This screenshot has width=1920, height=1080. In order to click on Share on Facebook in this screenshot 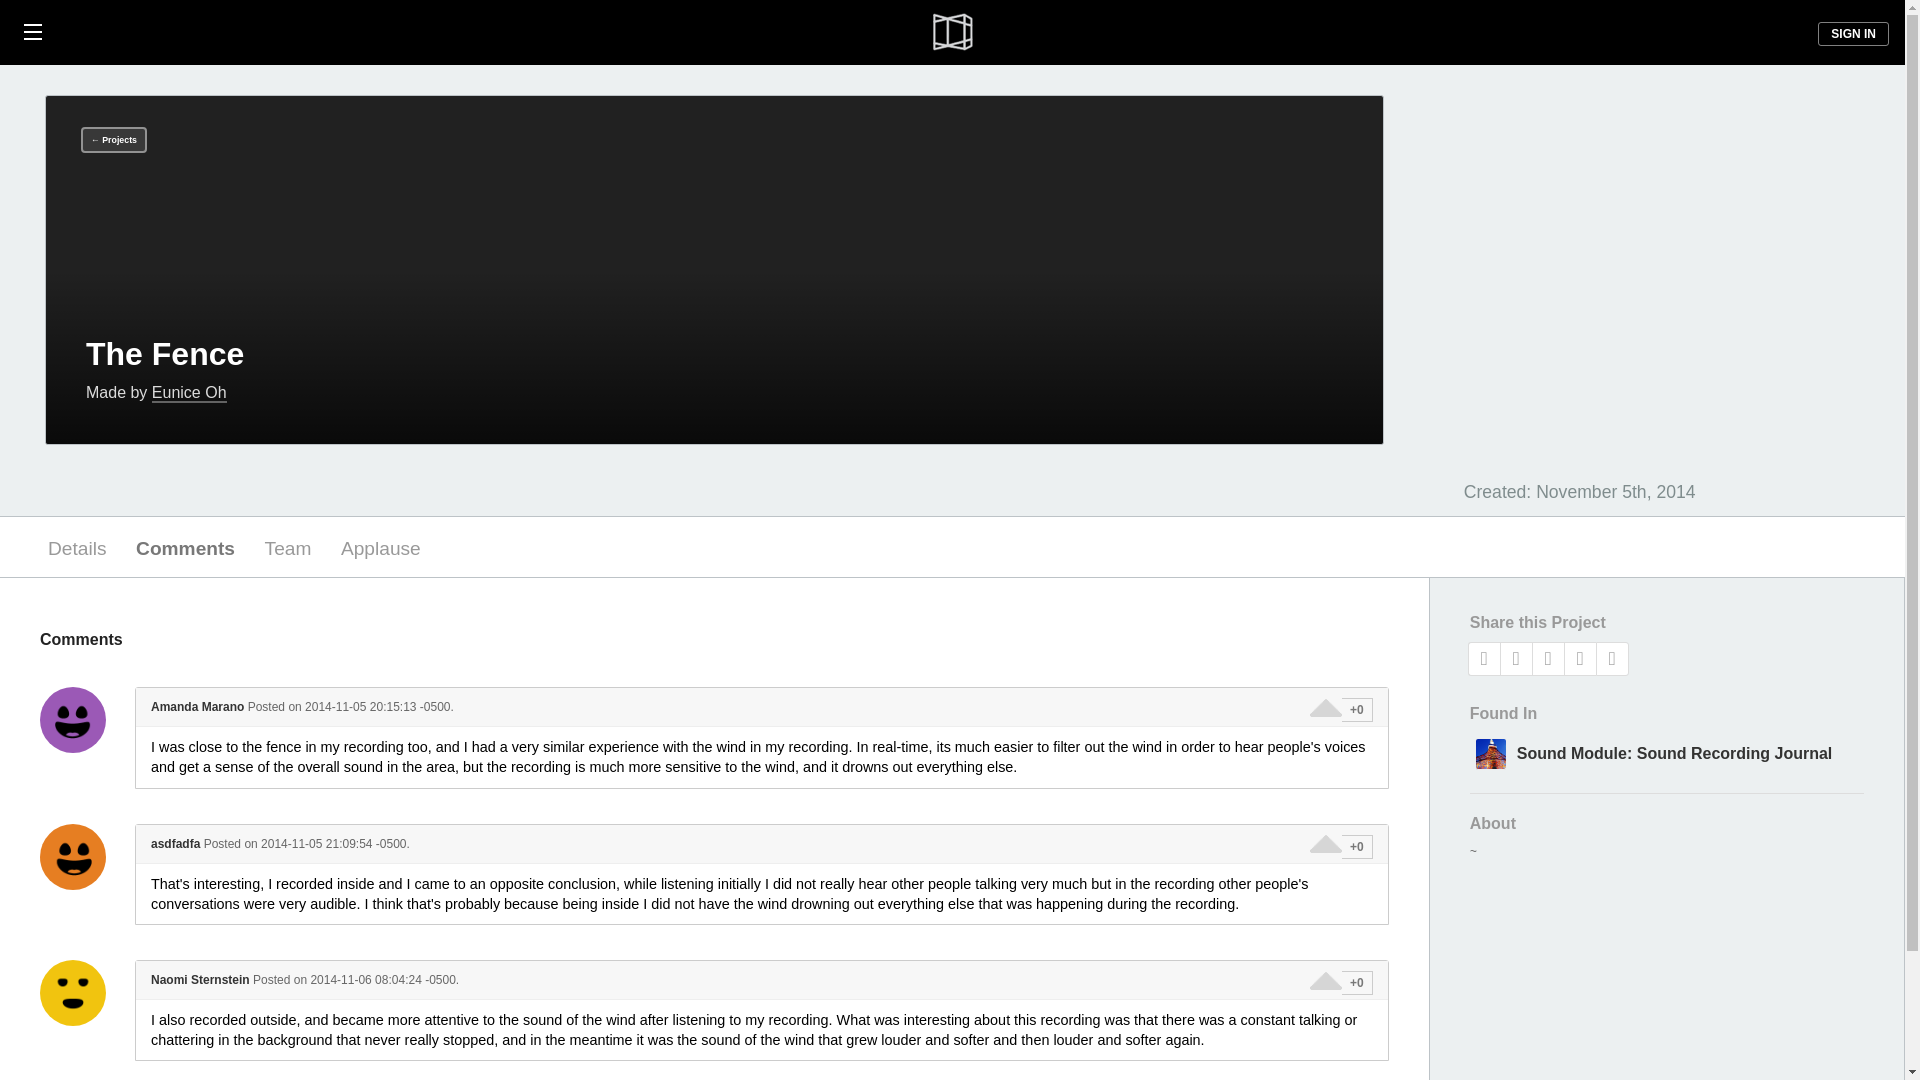, I will do `click(1484, 658)`.